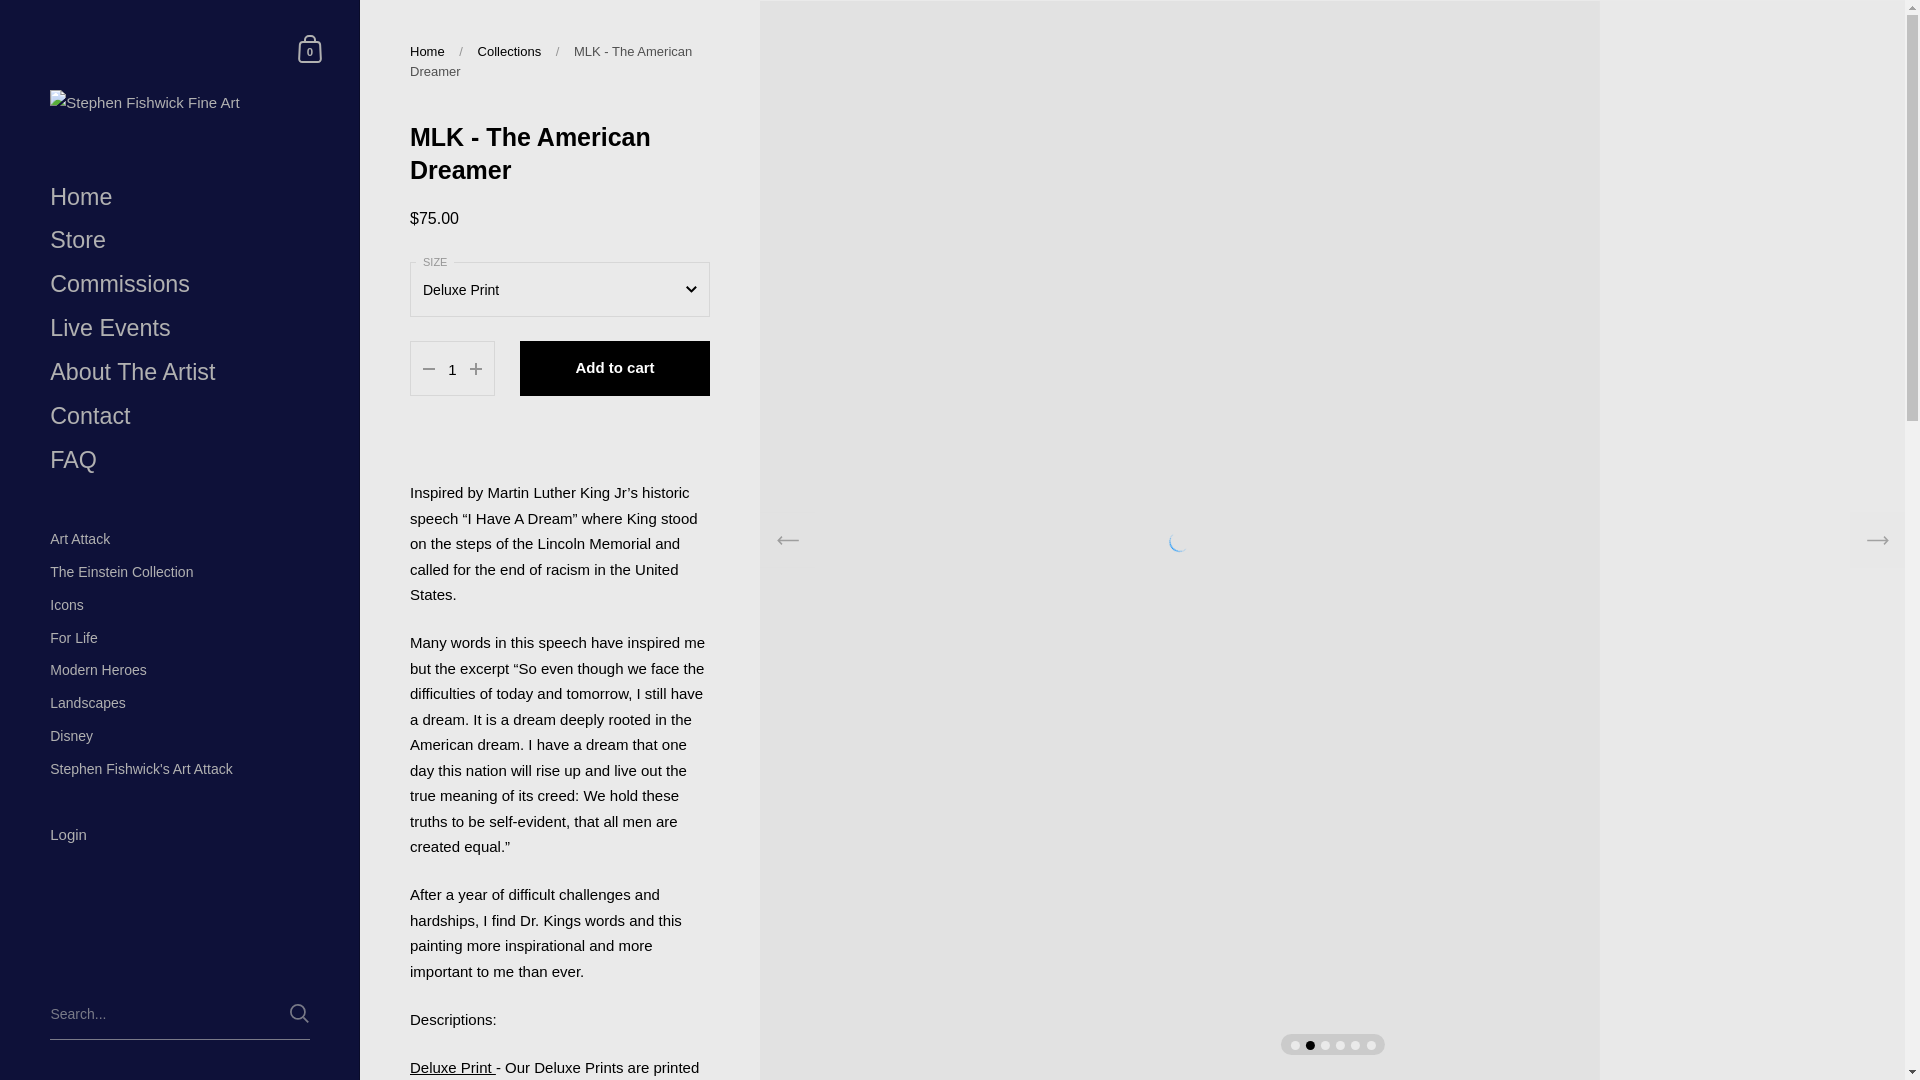 This screenshot has height=1080, width=1920. Describe the element at coordinates (180, 572) in the screenshot. I see `The Einstein Collection` at that location.